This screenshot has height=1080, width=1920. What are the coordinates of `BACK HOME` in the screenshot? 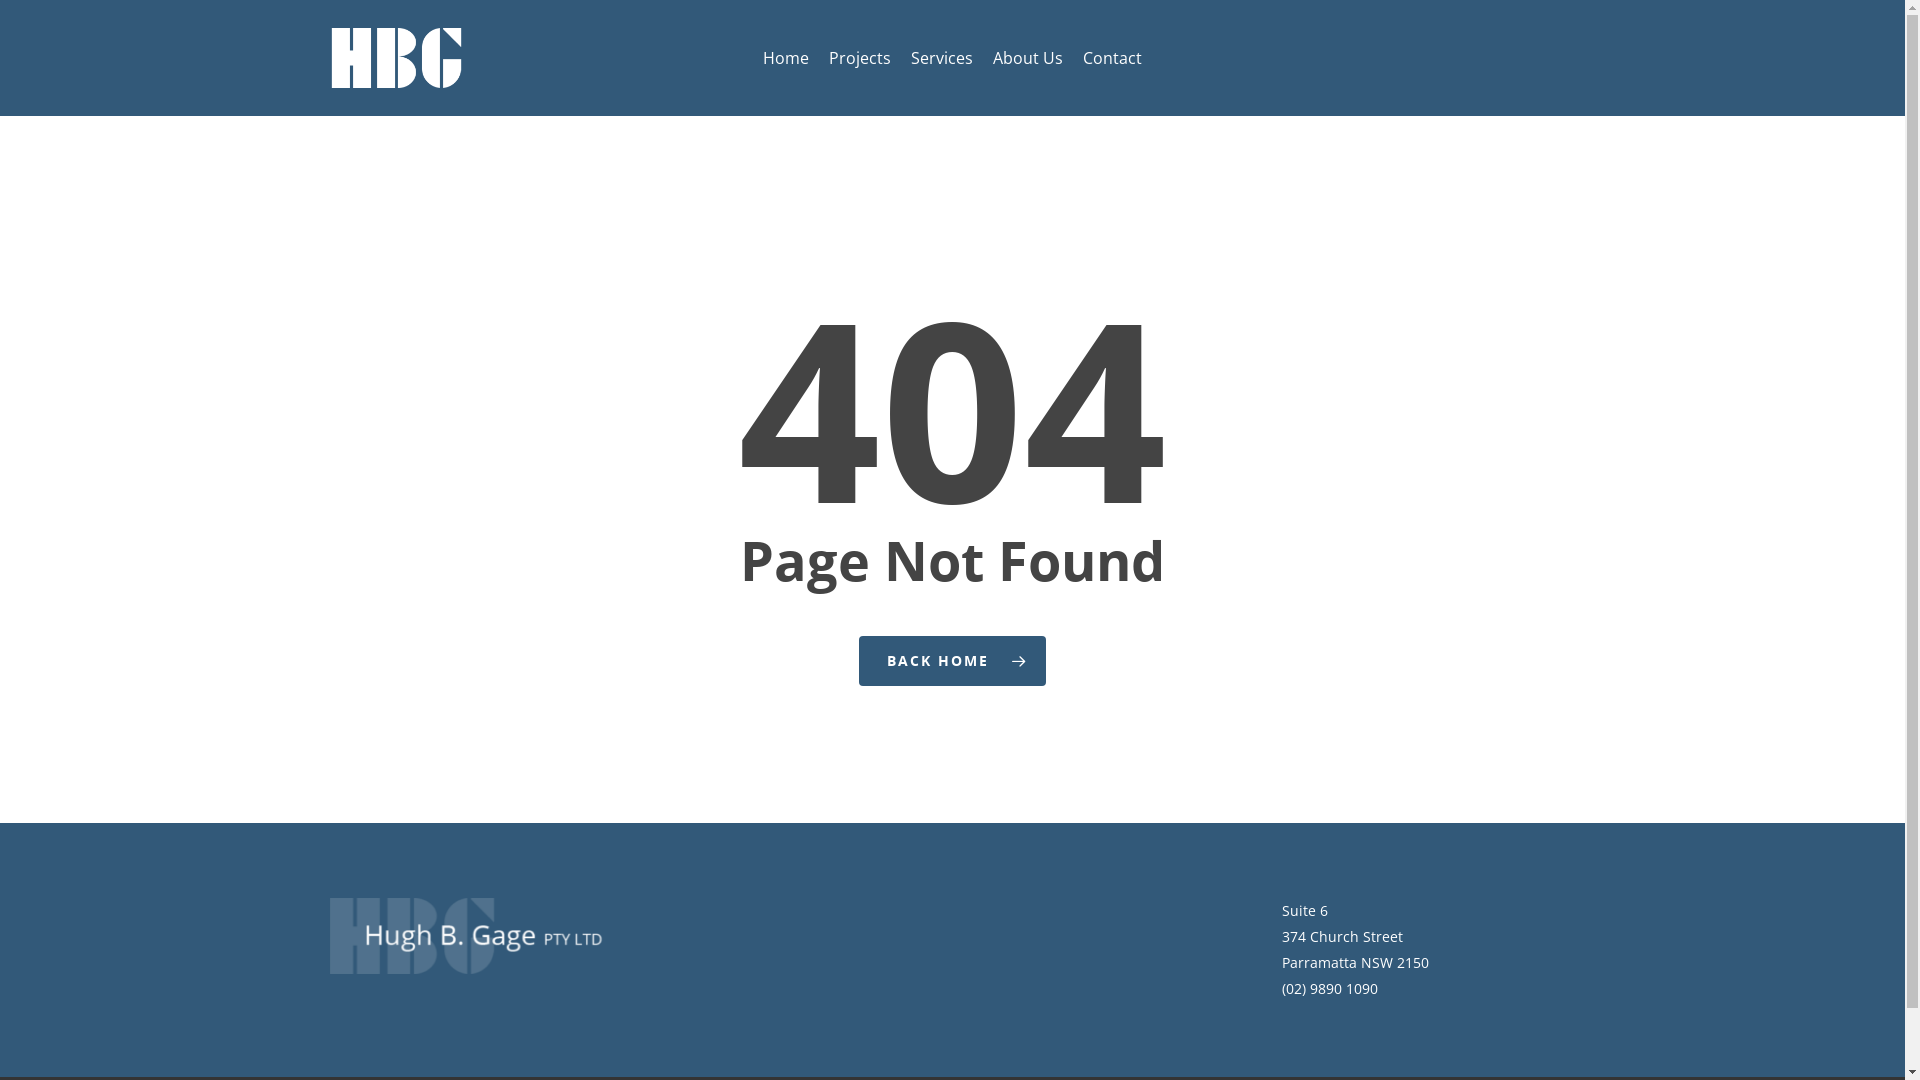 It's located at (952, 661).